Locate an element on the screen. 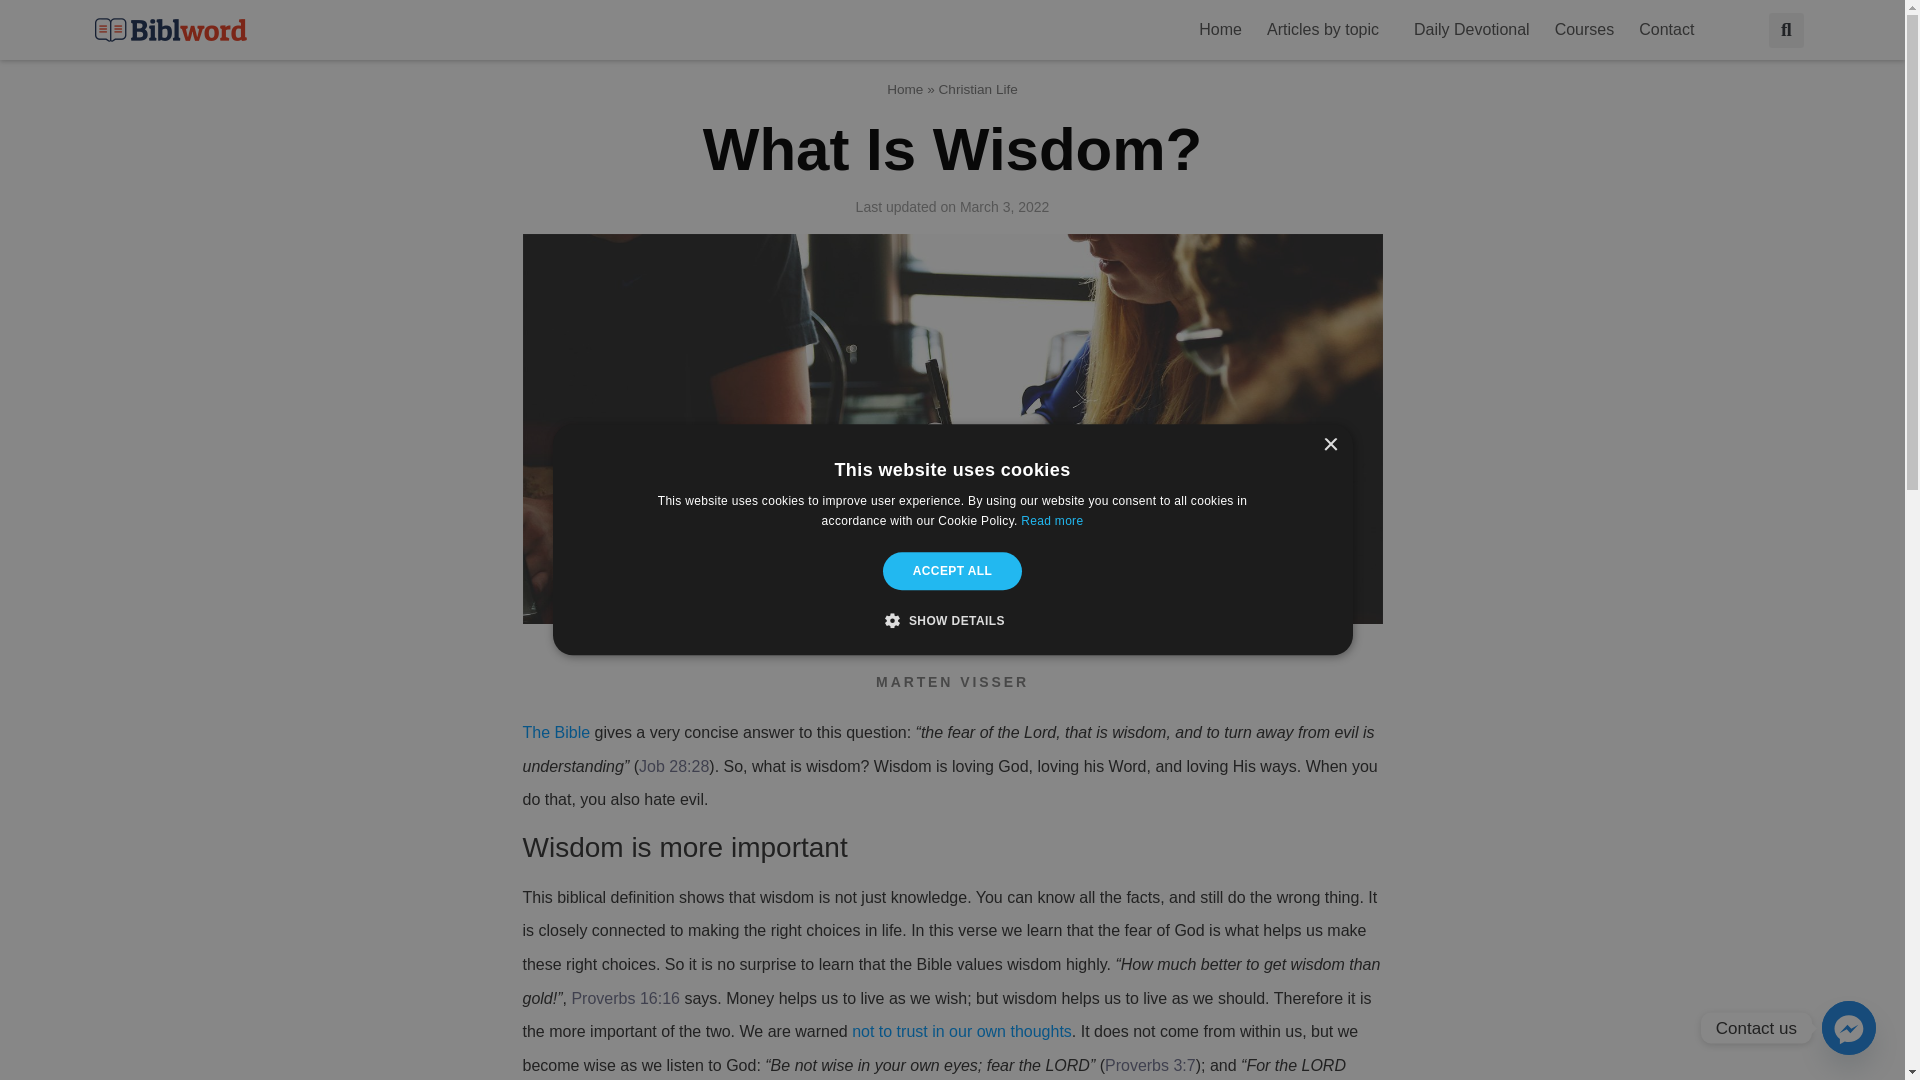  Courses is located at coordinates (1584, 29).